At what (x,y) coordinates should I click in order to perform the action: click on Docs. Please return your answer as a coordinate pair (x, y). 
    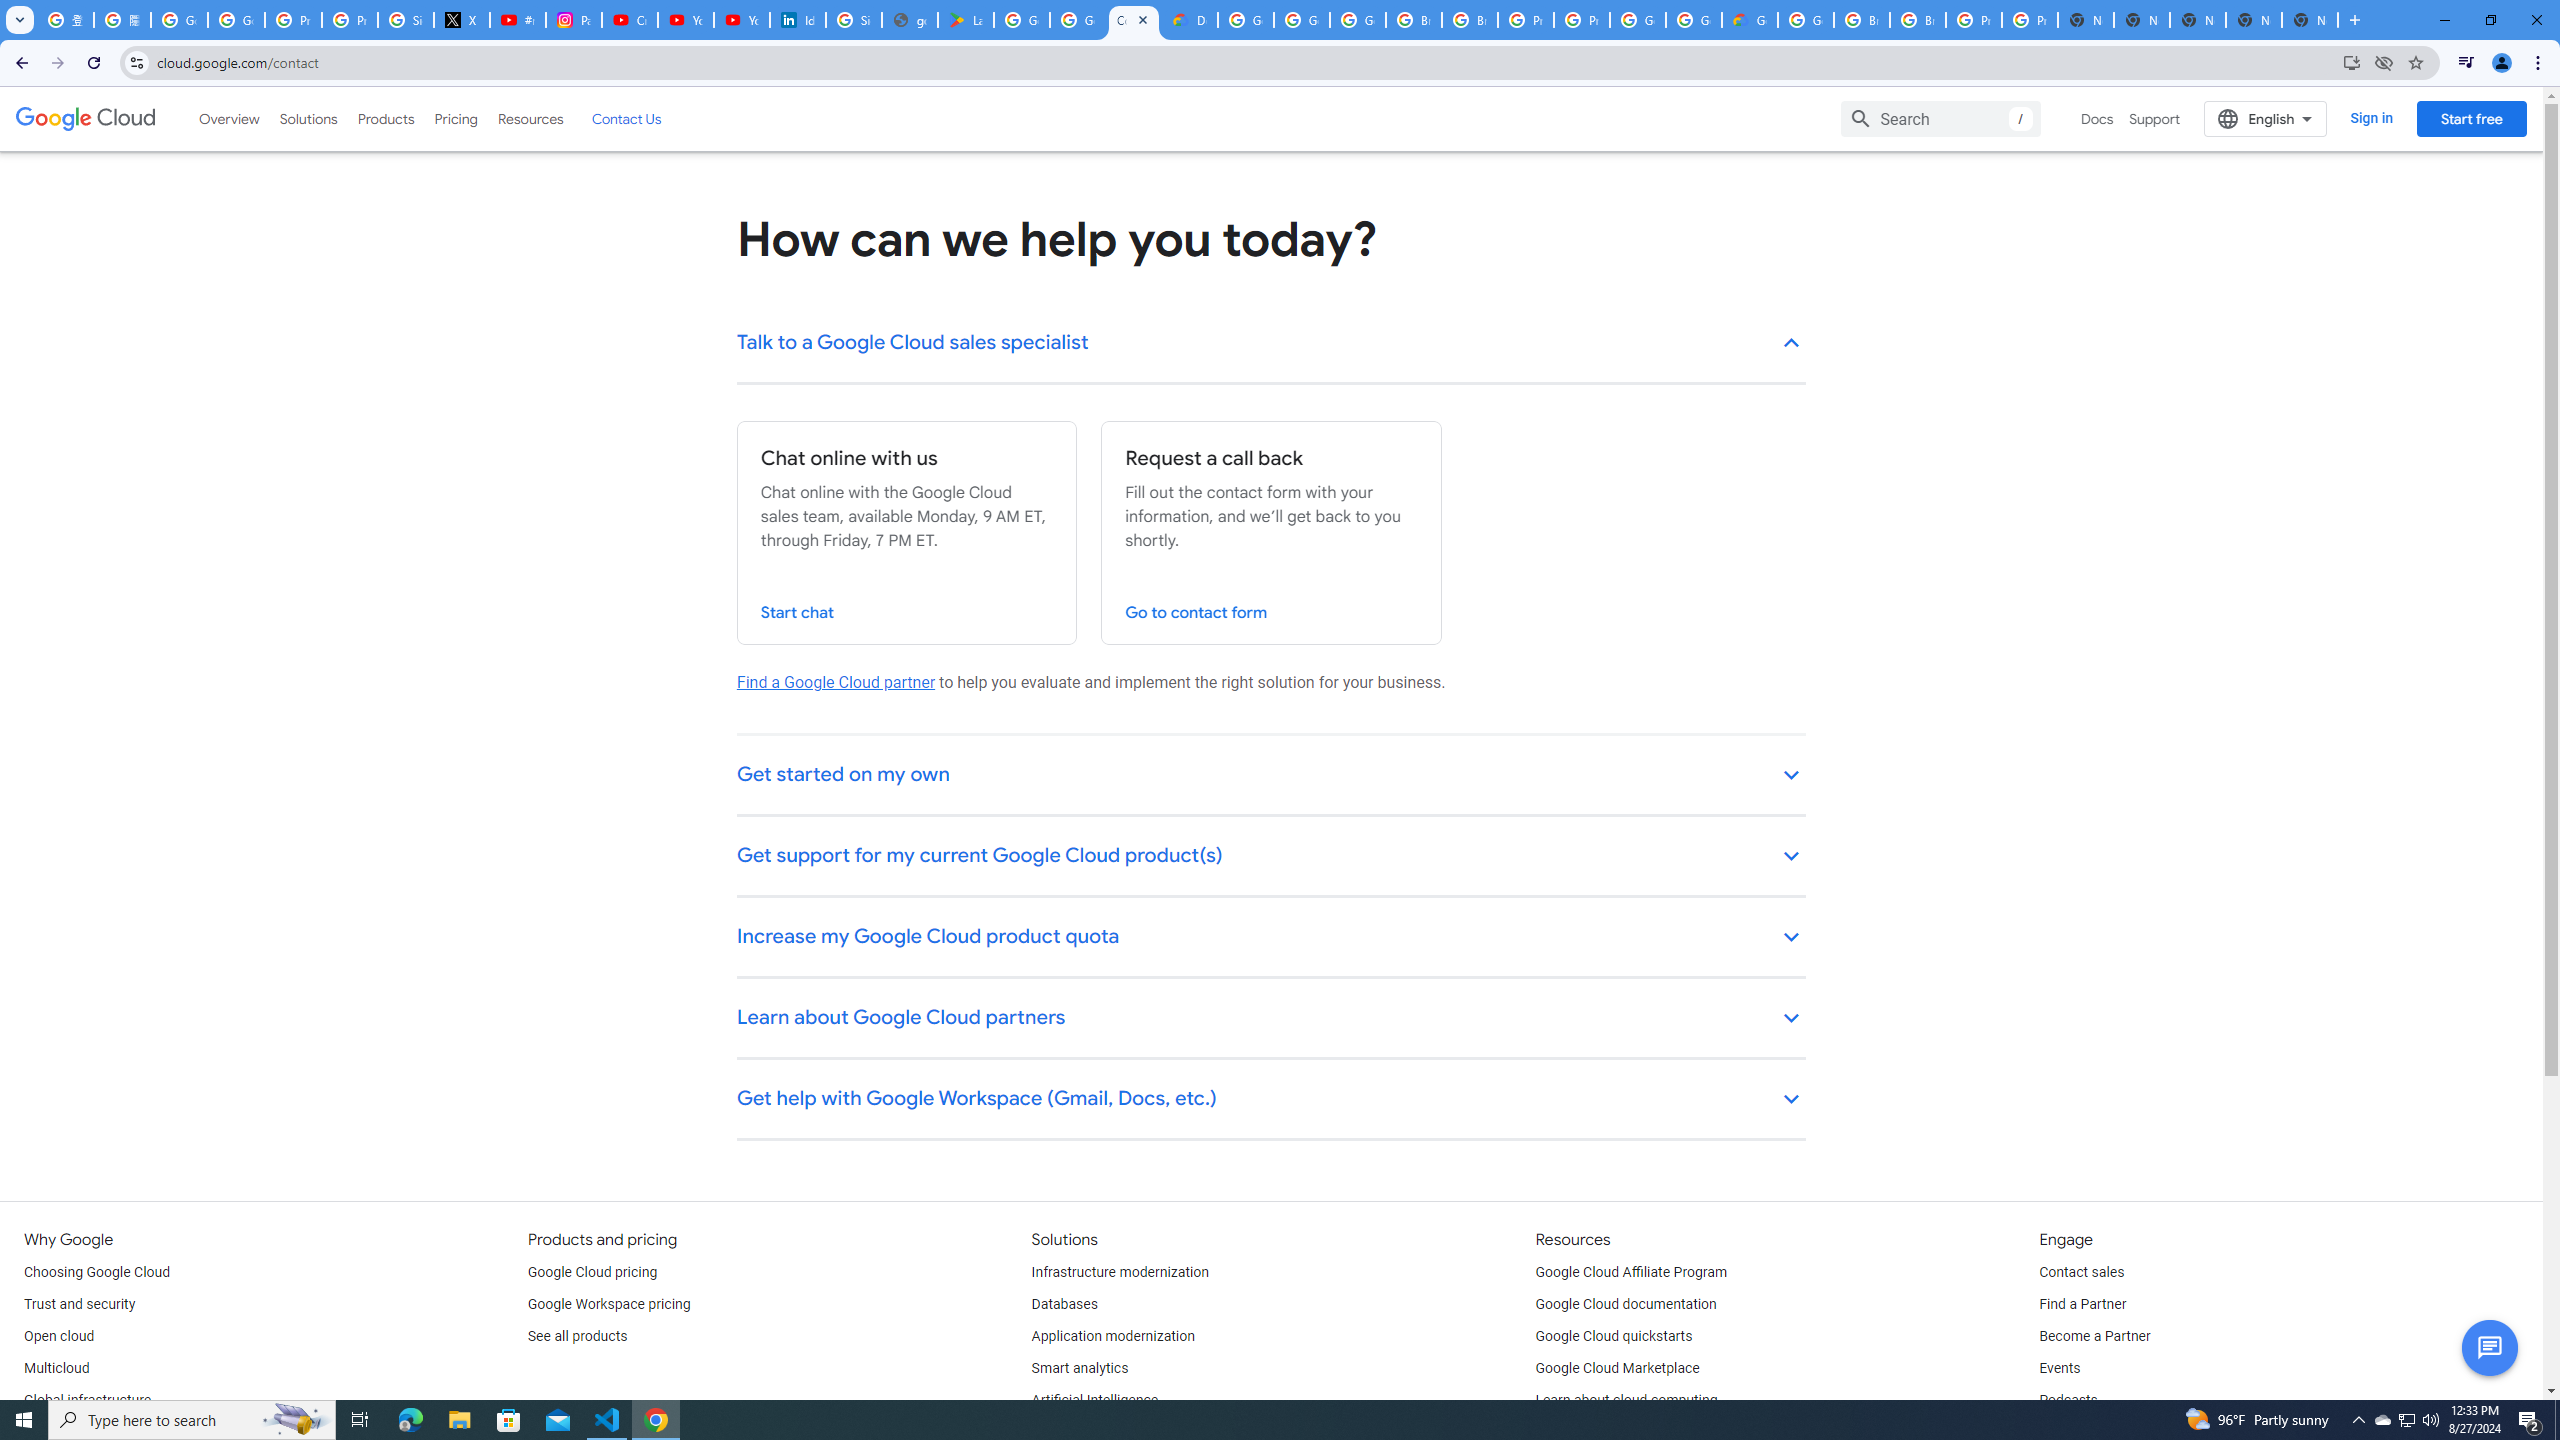
    Looking at the image, I should click on (2098, 118).